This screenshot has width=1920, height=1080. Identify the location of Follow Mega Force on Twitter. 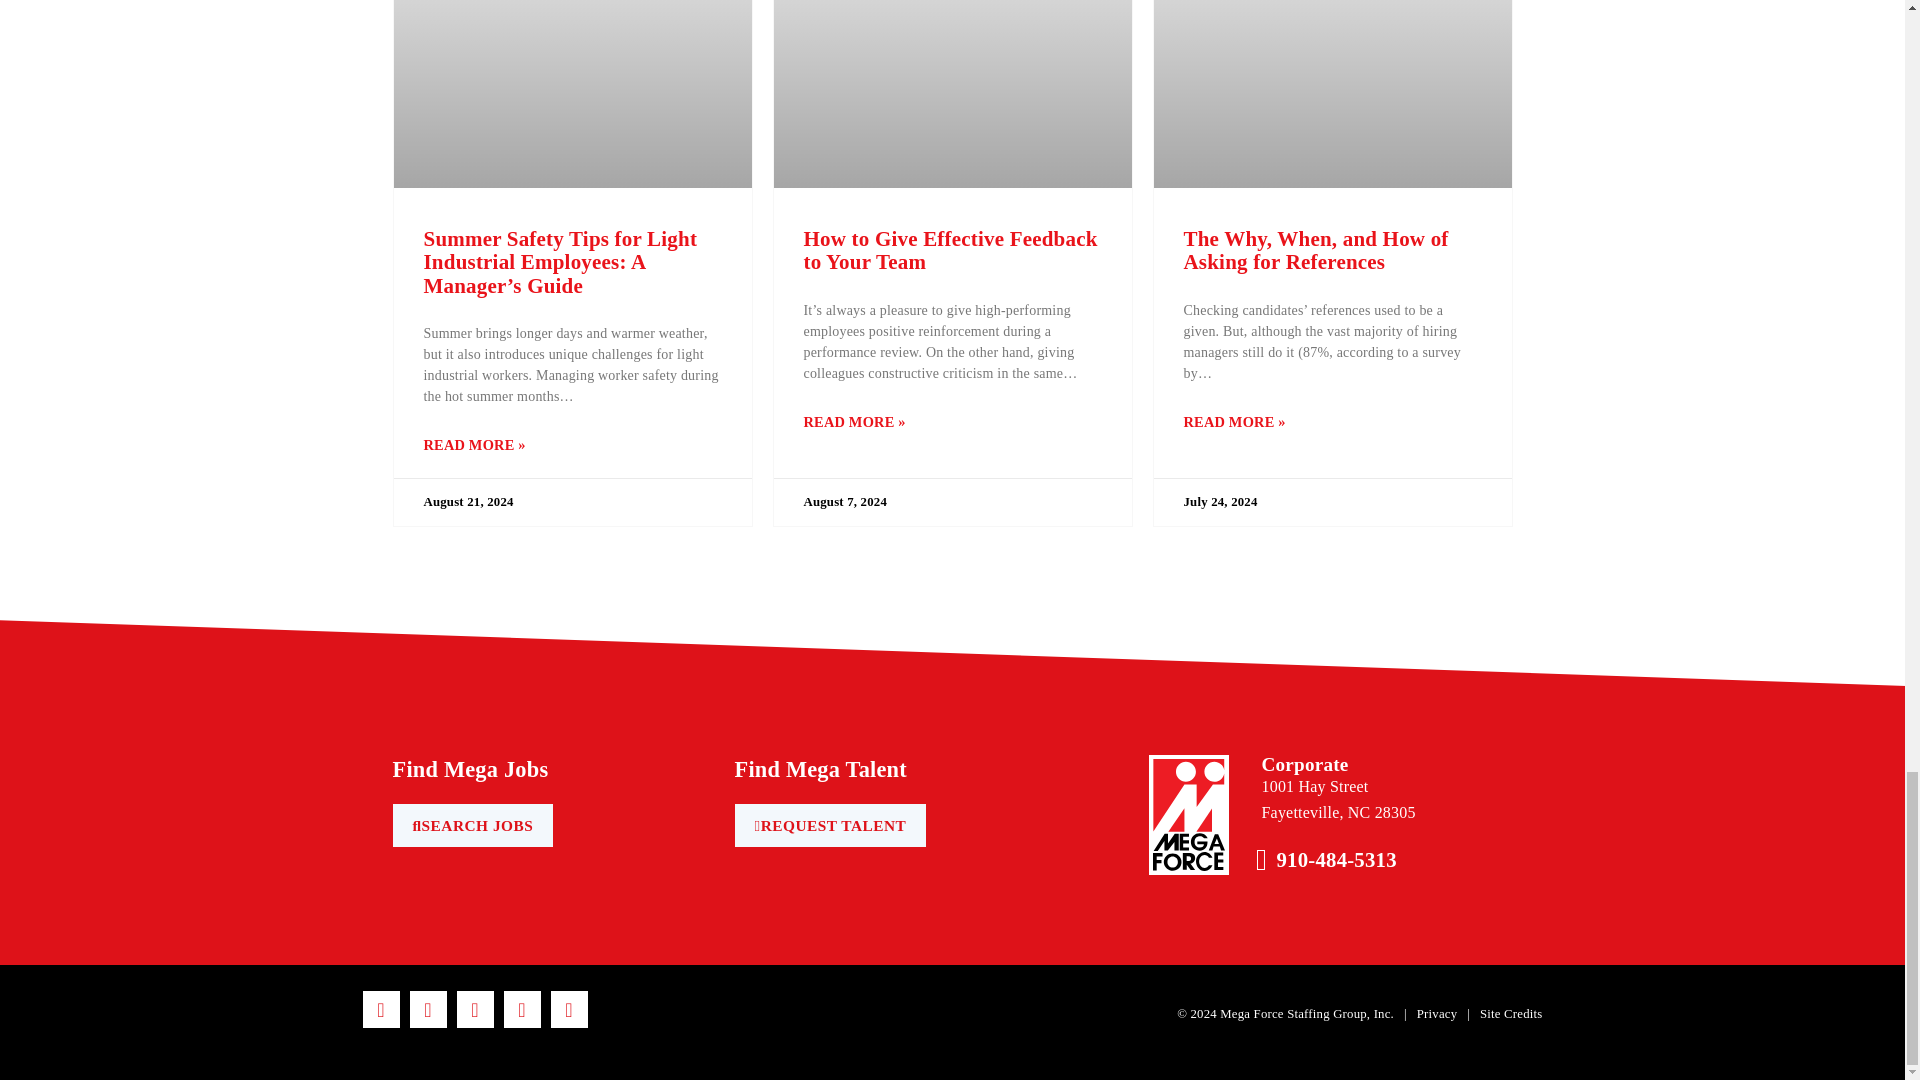
(428, 1010).